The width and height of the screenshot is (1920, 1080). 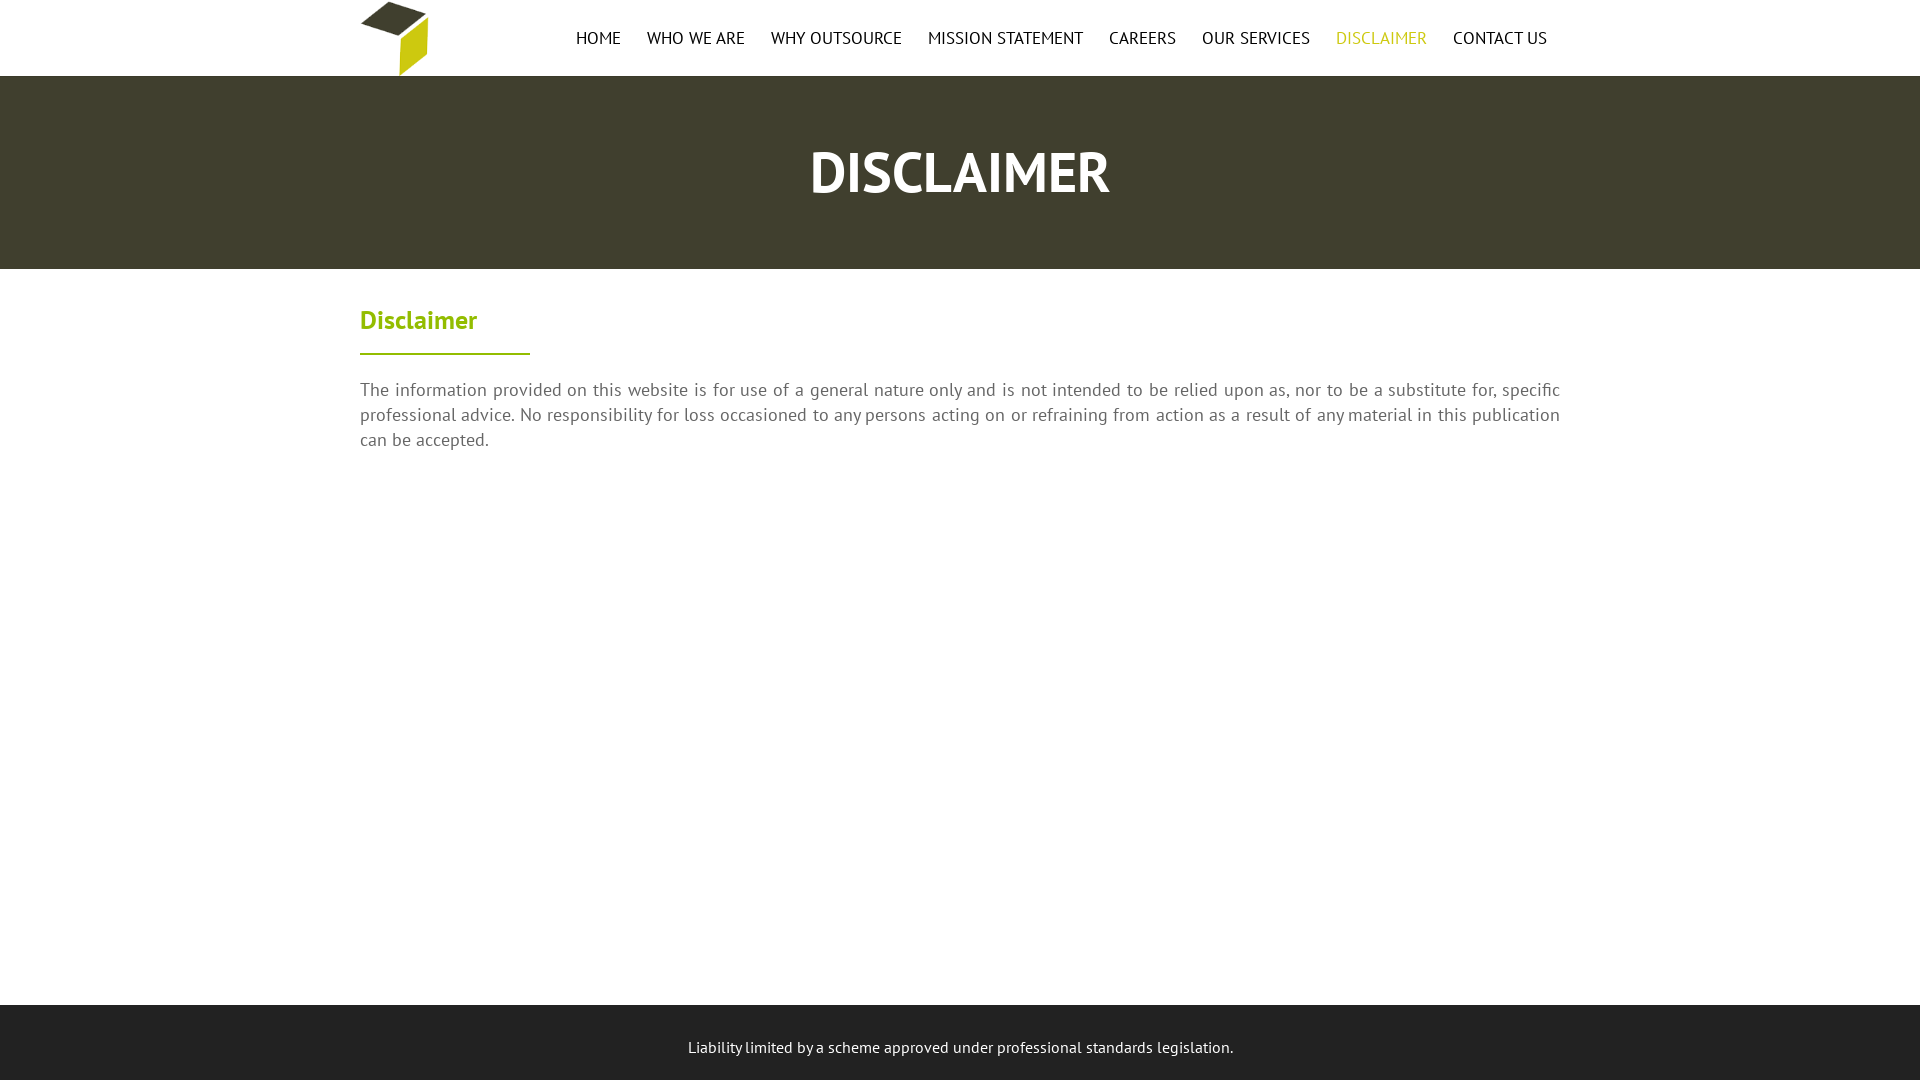 I want to click on HOME, so click(x=598, y=38).